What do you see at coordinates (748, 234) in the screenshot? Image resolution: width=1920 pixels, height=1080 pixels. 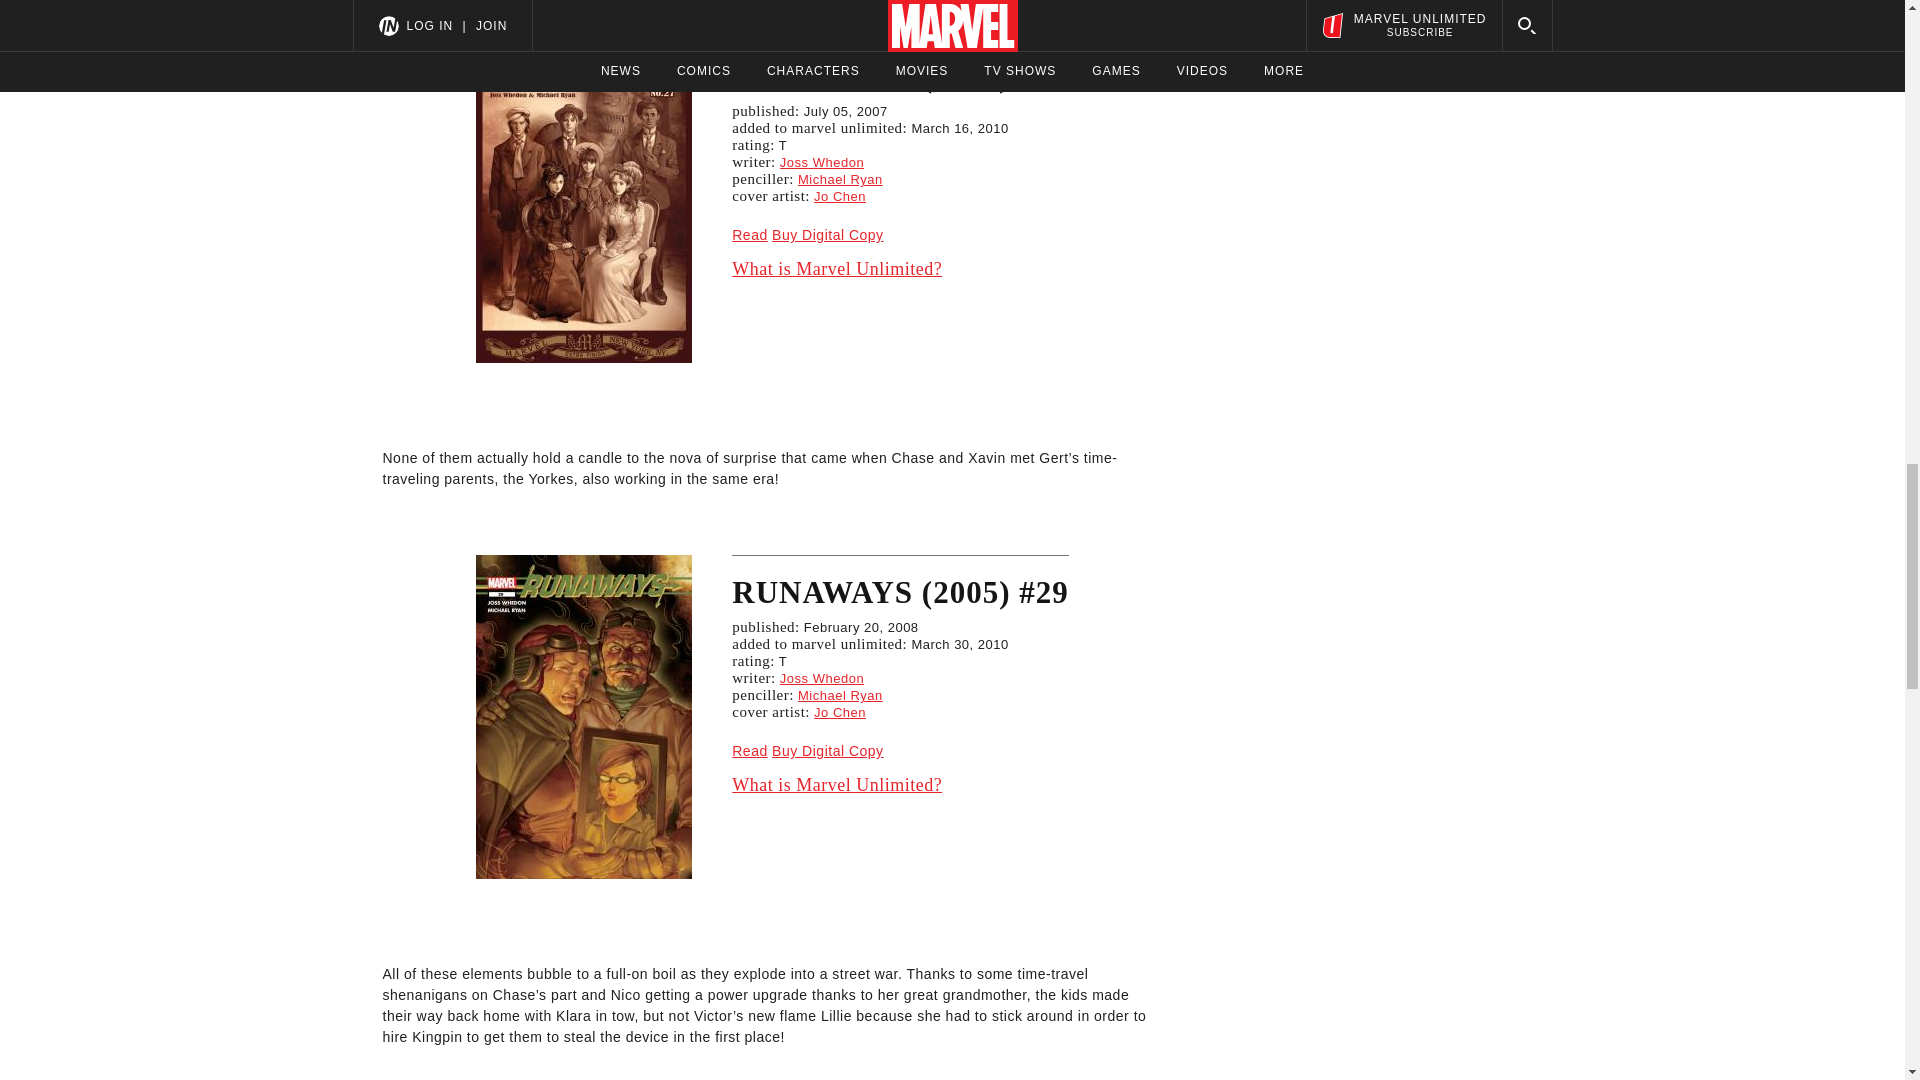 I see `Read` at bounding box center [748, 234].